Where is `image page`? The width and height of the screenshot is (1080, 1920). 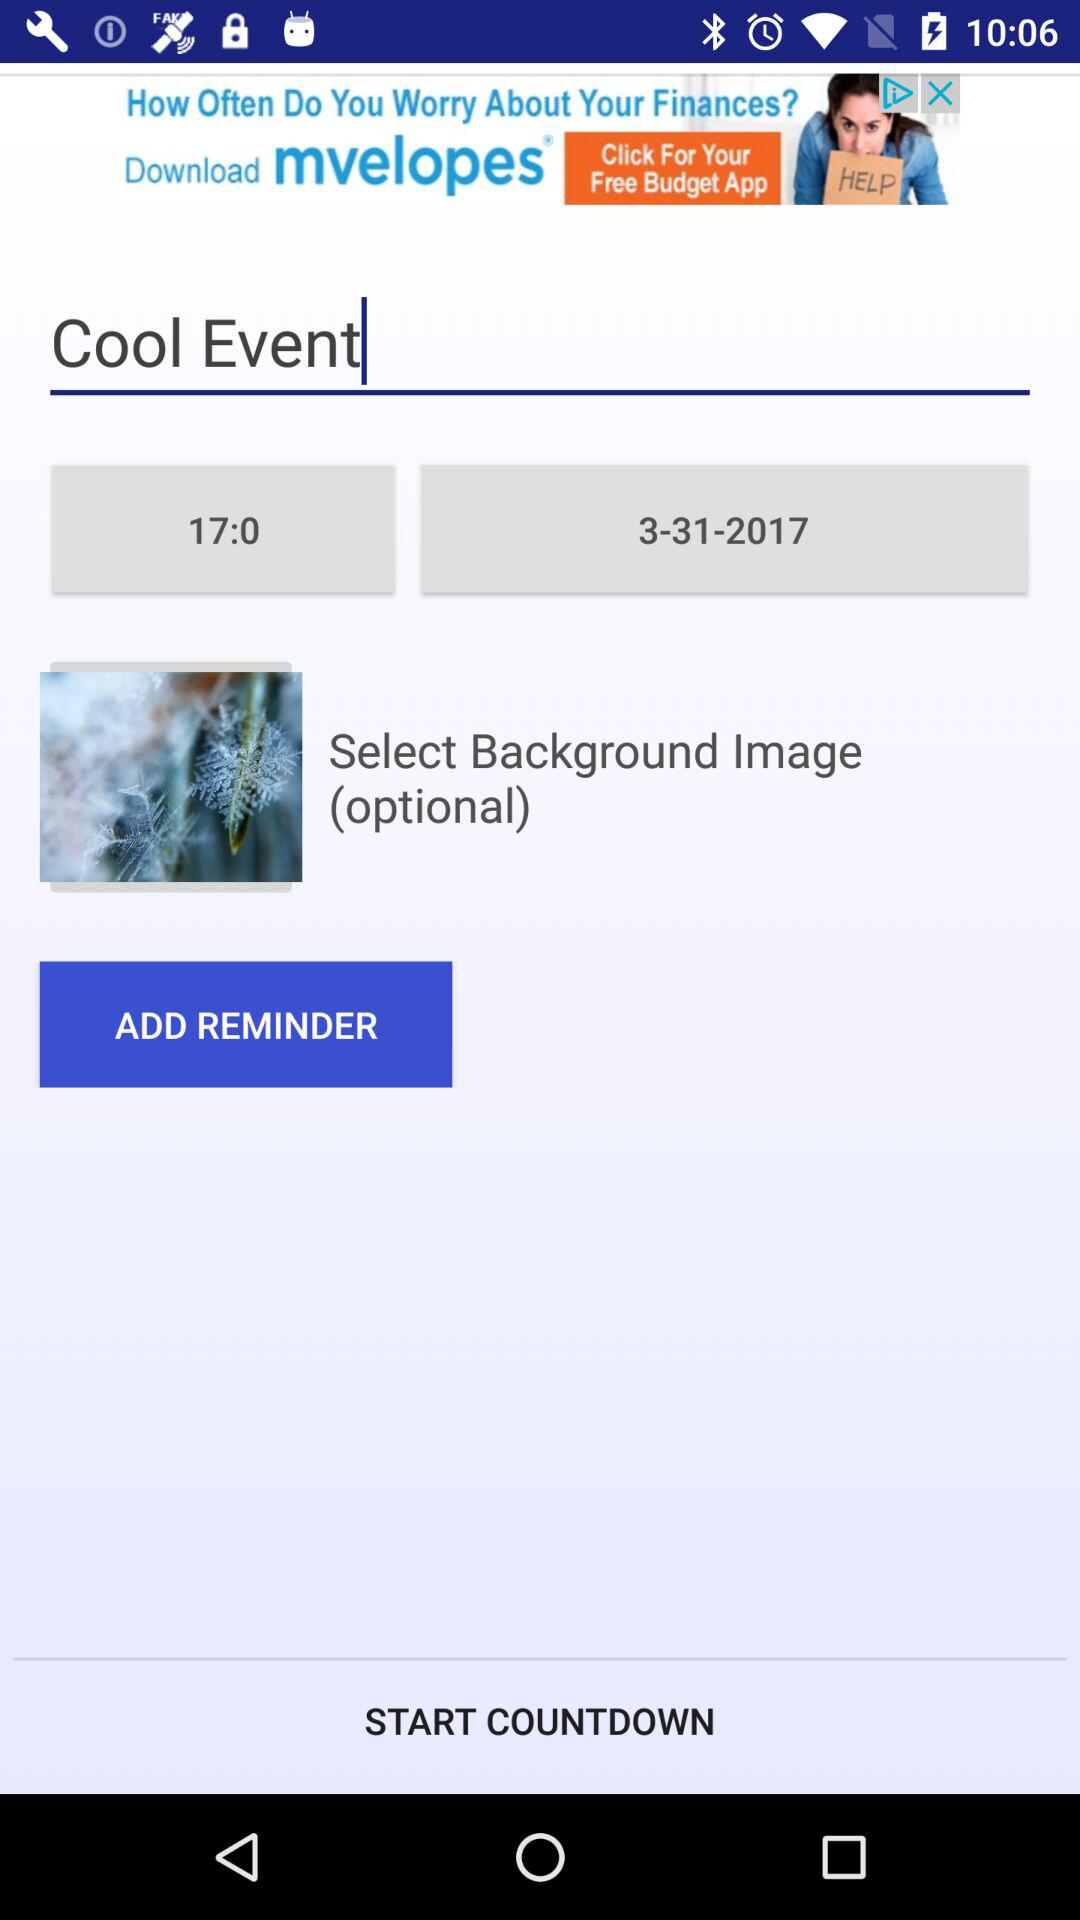 image page is located at coordinates (170, 776).